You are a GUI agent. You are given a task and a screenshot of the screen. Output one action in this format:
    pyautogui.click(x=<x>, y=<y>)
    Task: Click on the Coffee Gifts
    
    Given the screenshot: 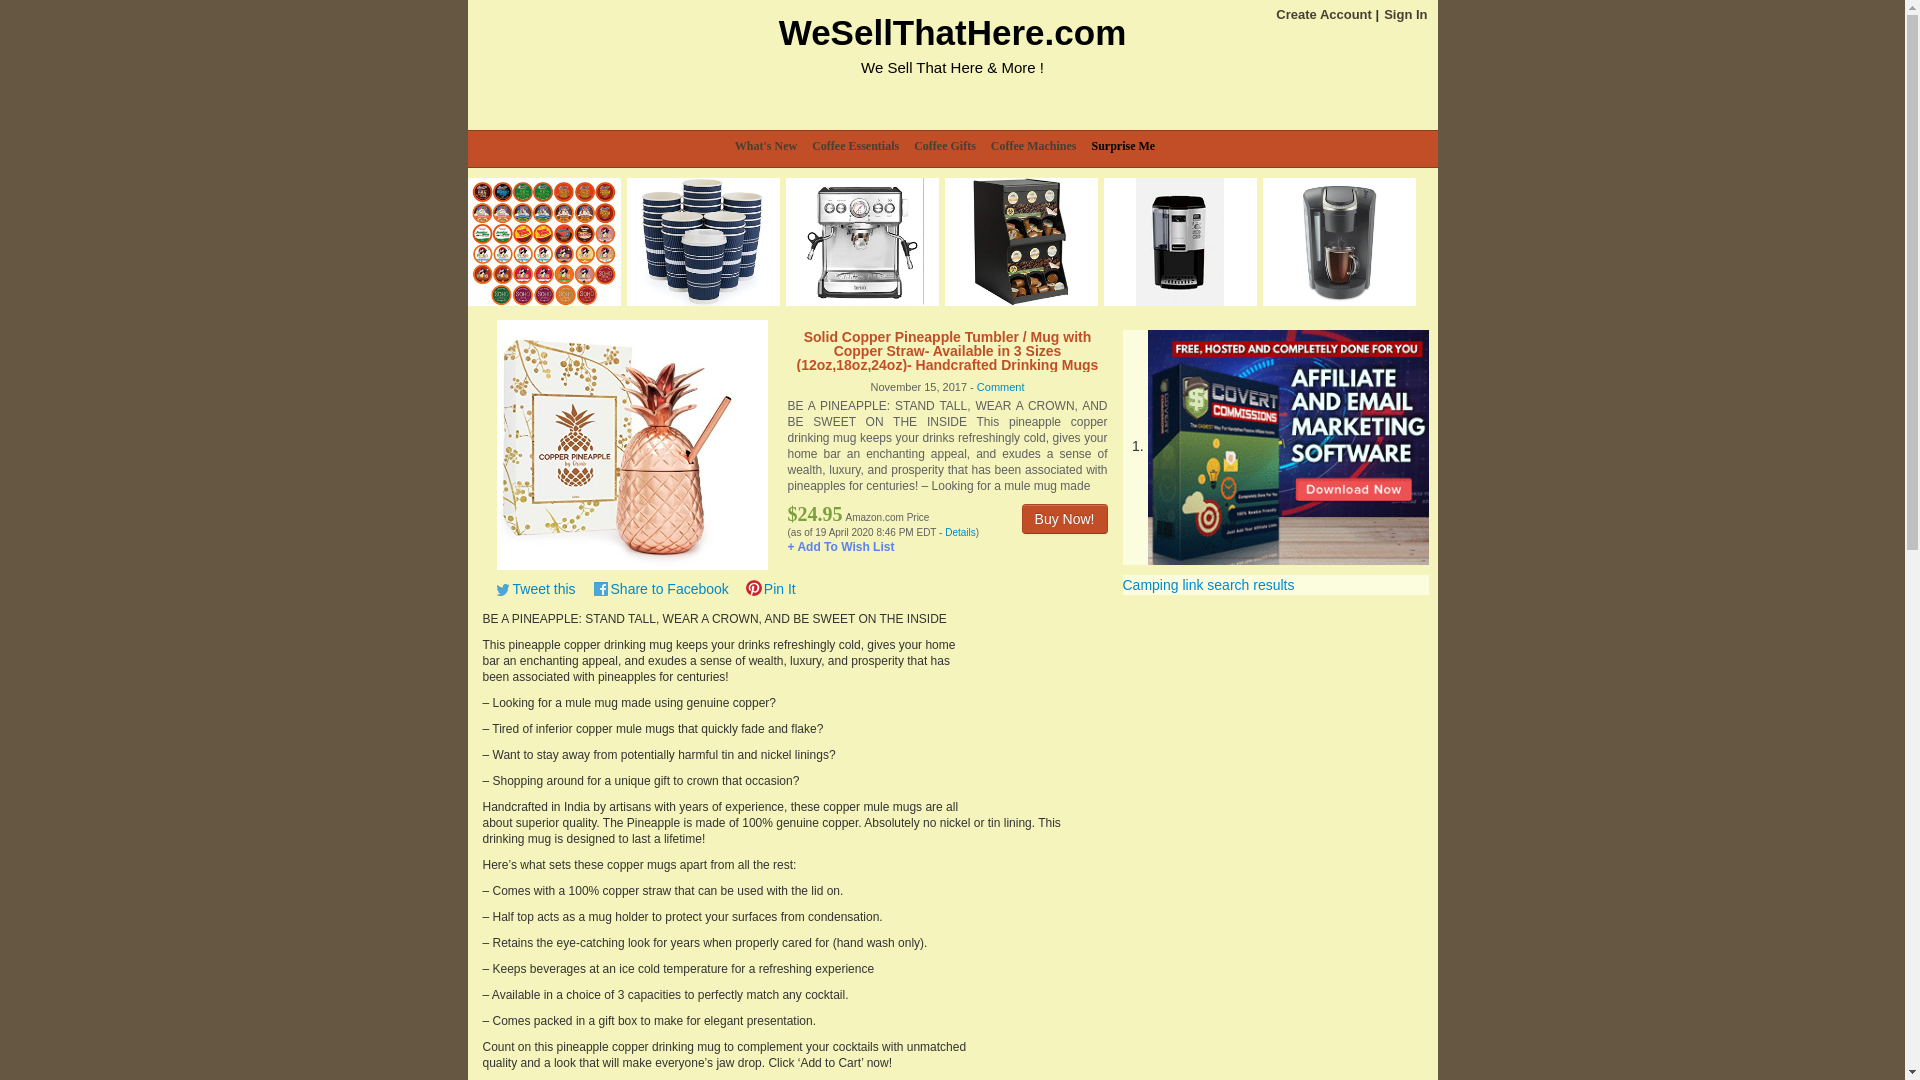 What is the action you would take?
    pyautogui.click(x=952, y=146)
    